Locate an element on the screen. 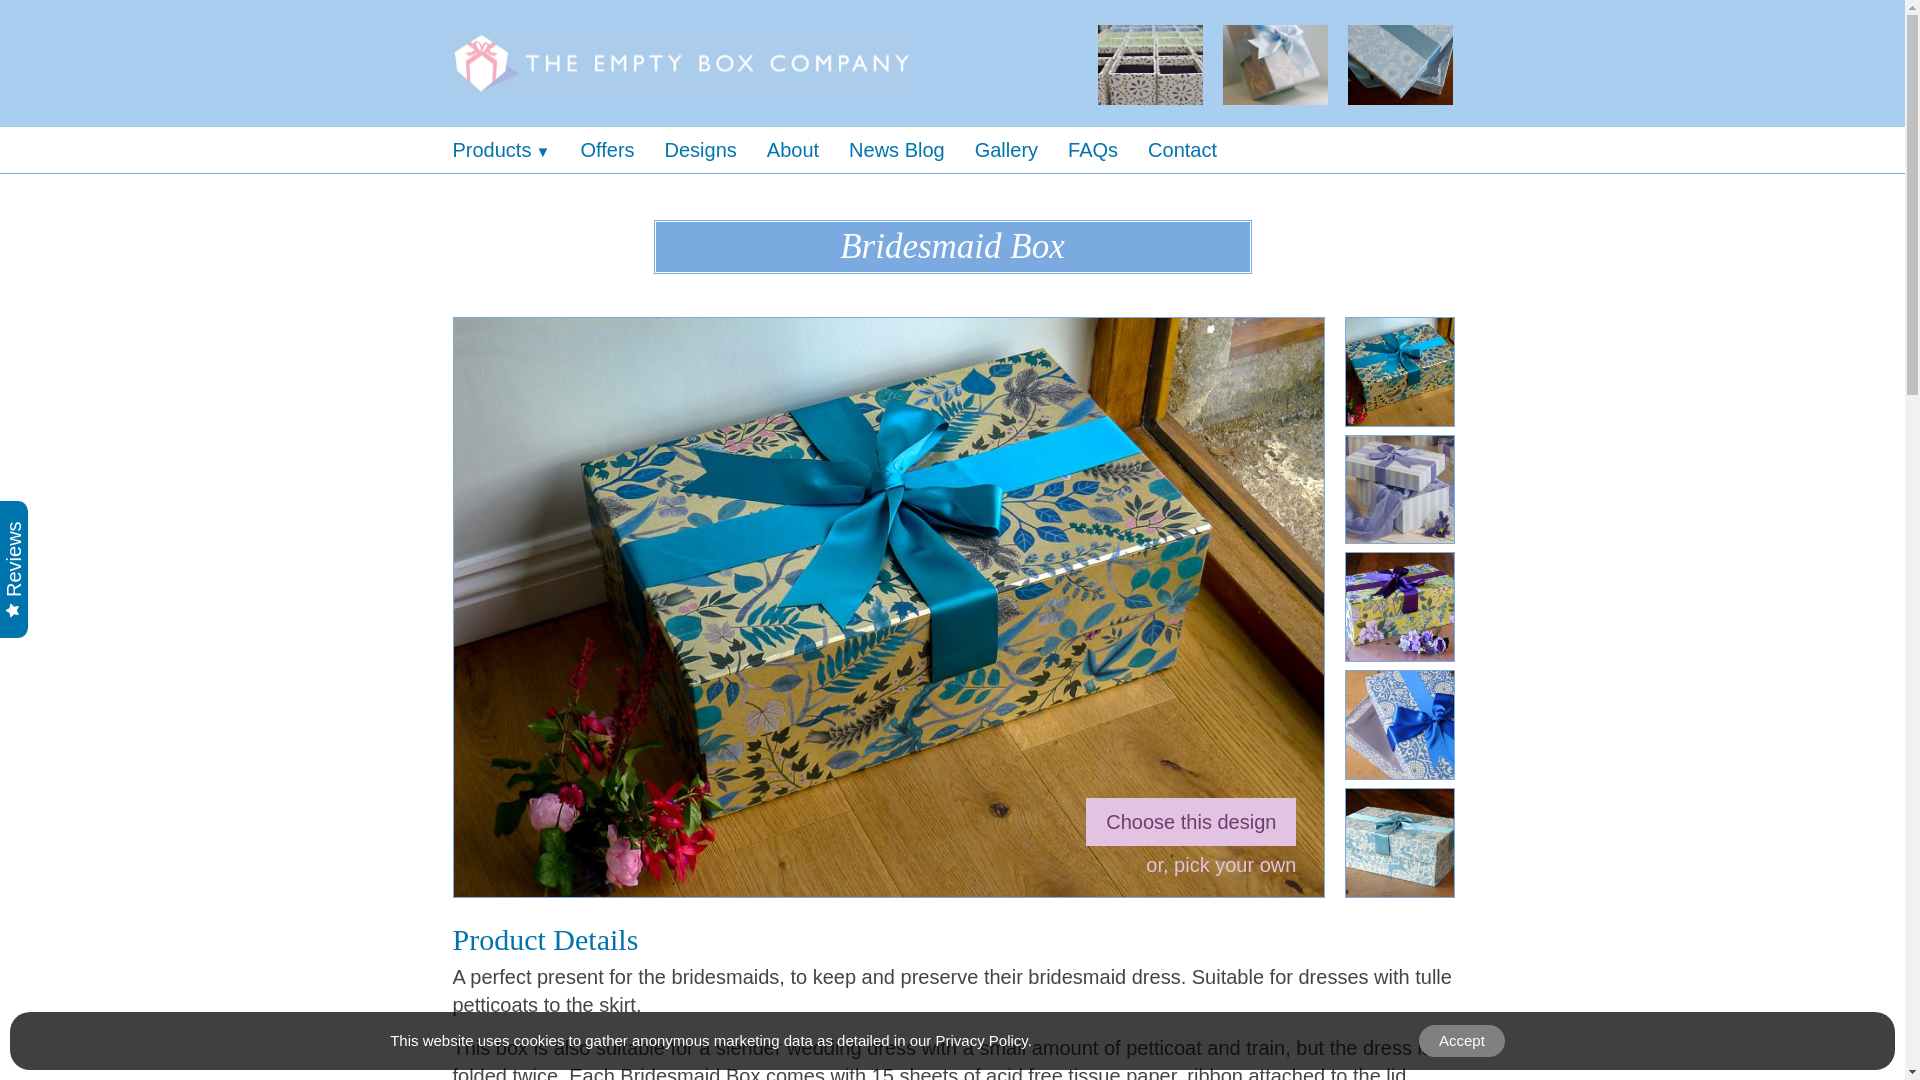 This screenshot has width=1920, height=1080. Gallery is located at coordinates (1021, 150).